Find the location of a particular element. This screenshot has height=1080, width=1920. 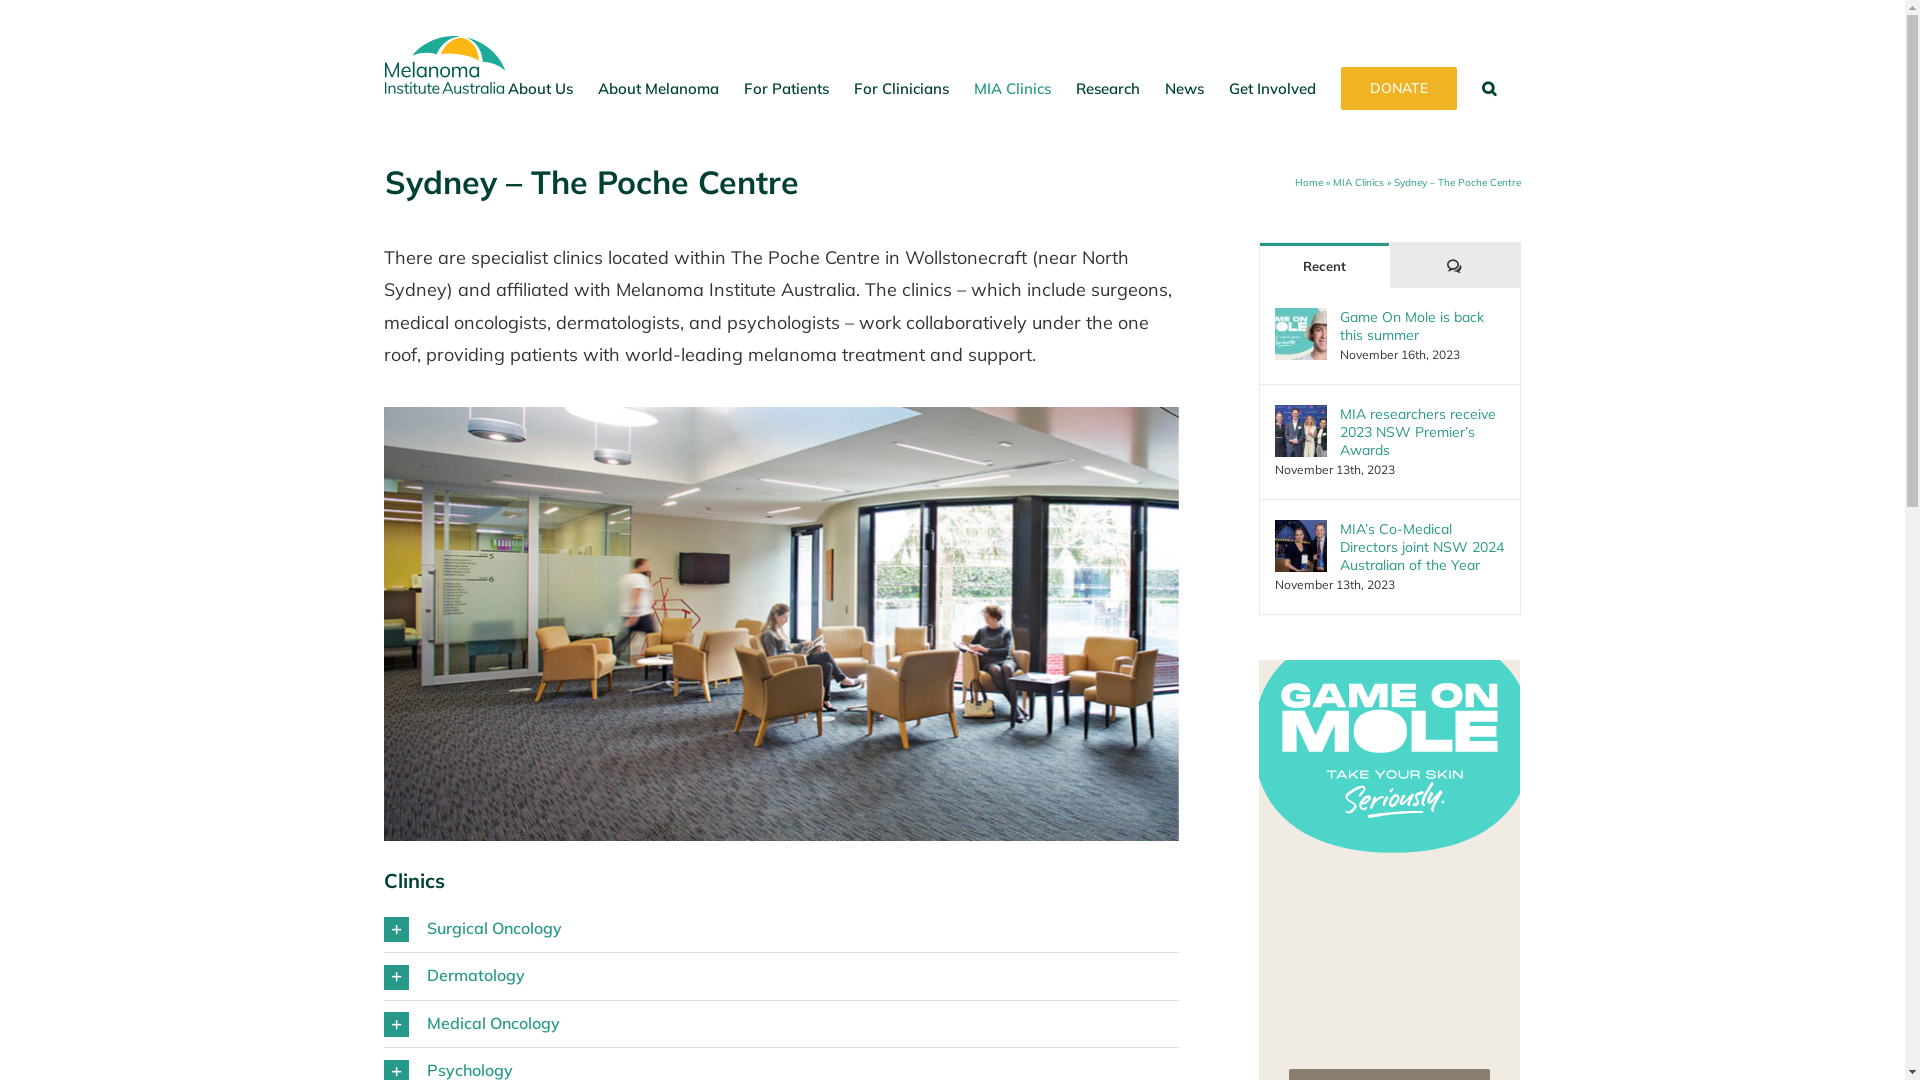

Search is located at coordinates (1489, 88).